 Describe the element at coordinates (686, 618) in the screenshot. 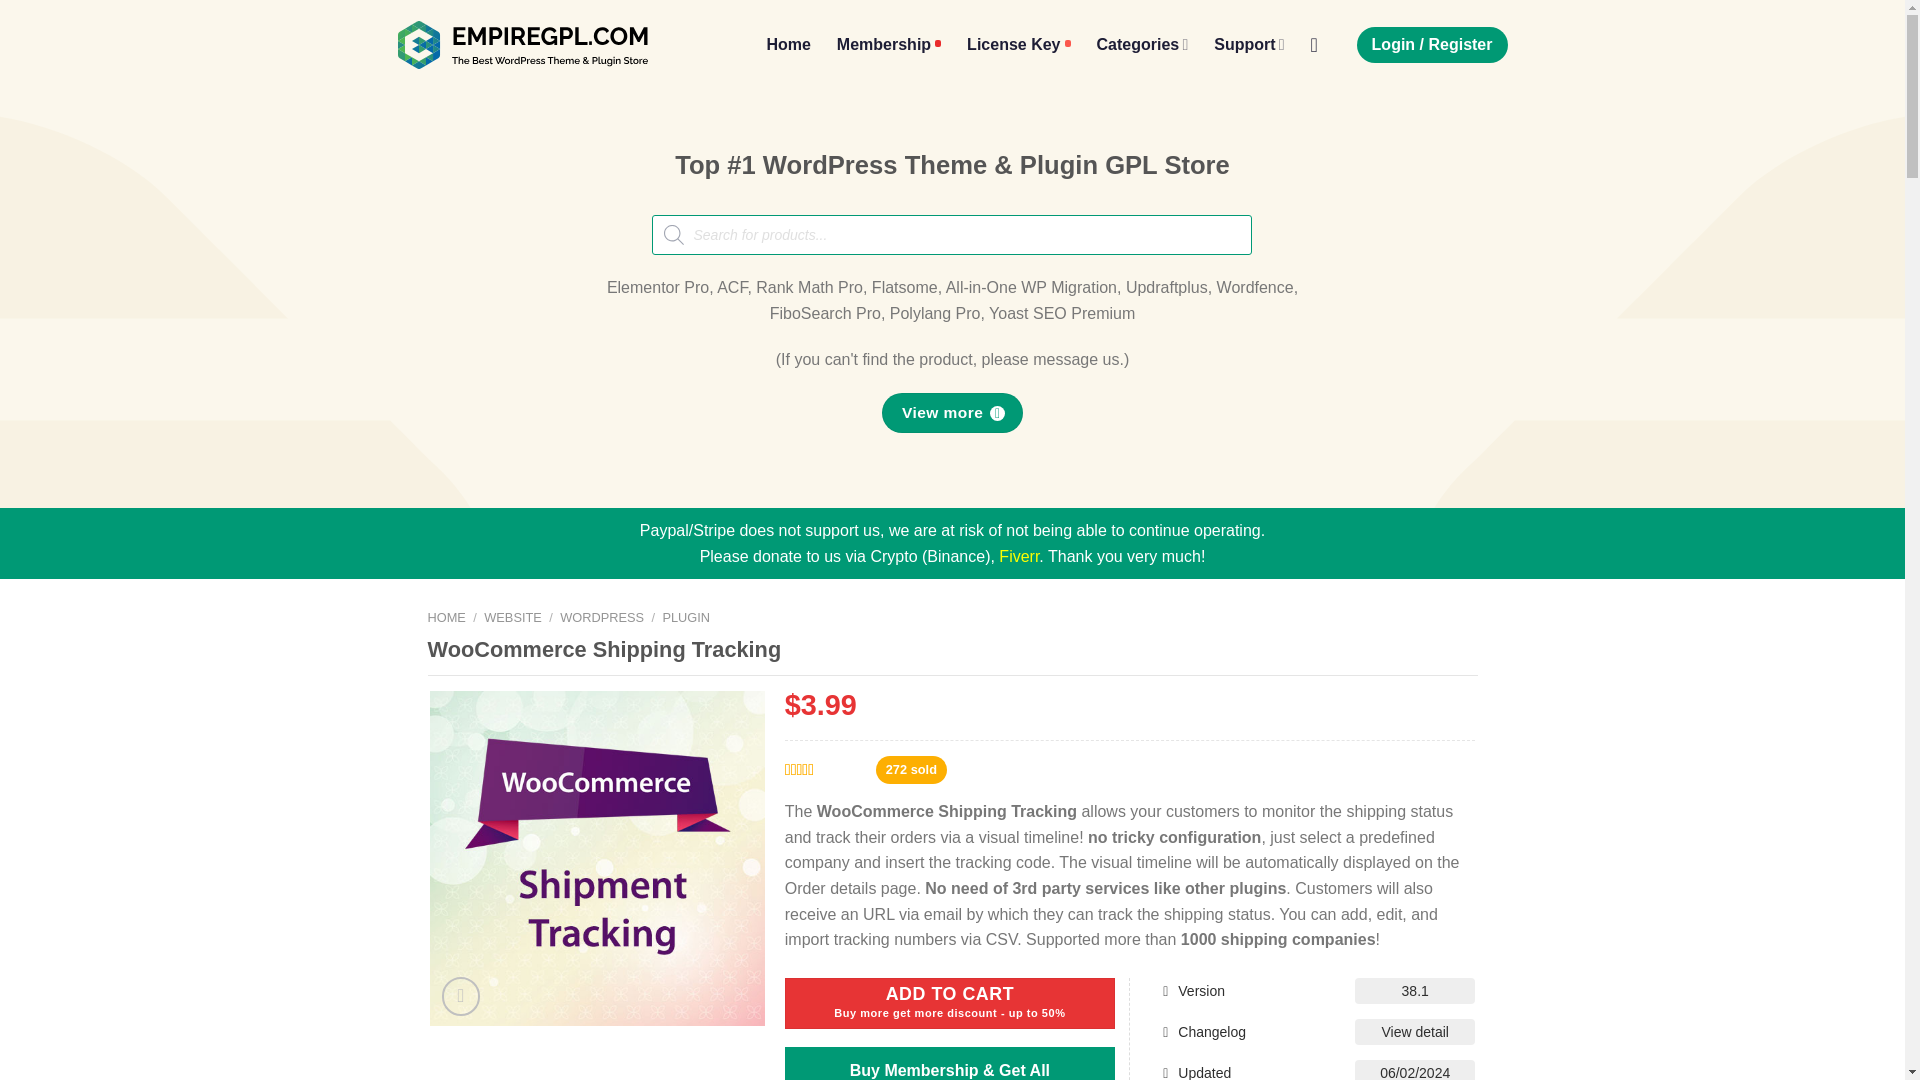

I see `PLUGIN` at that location.